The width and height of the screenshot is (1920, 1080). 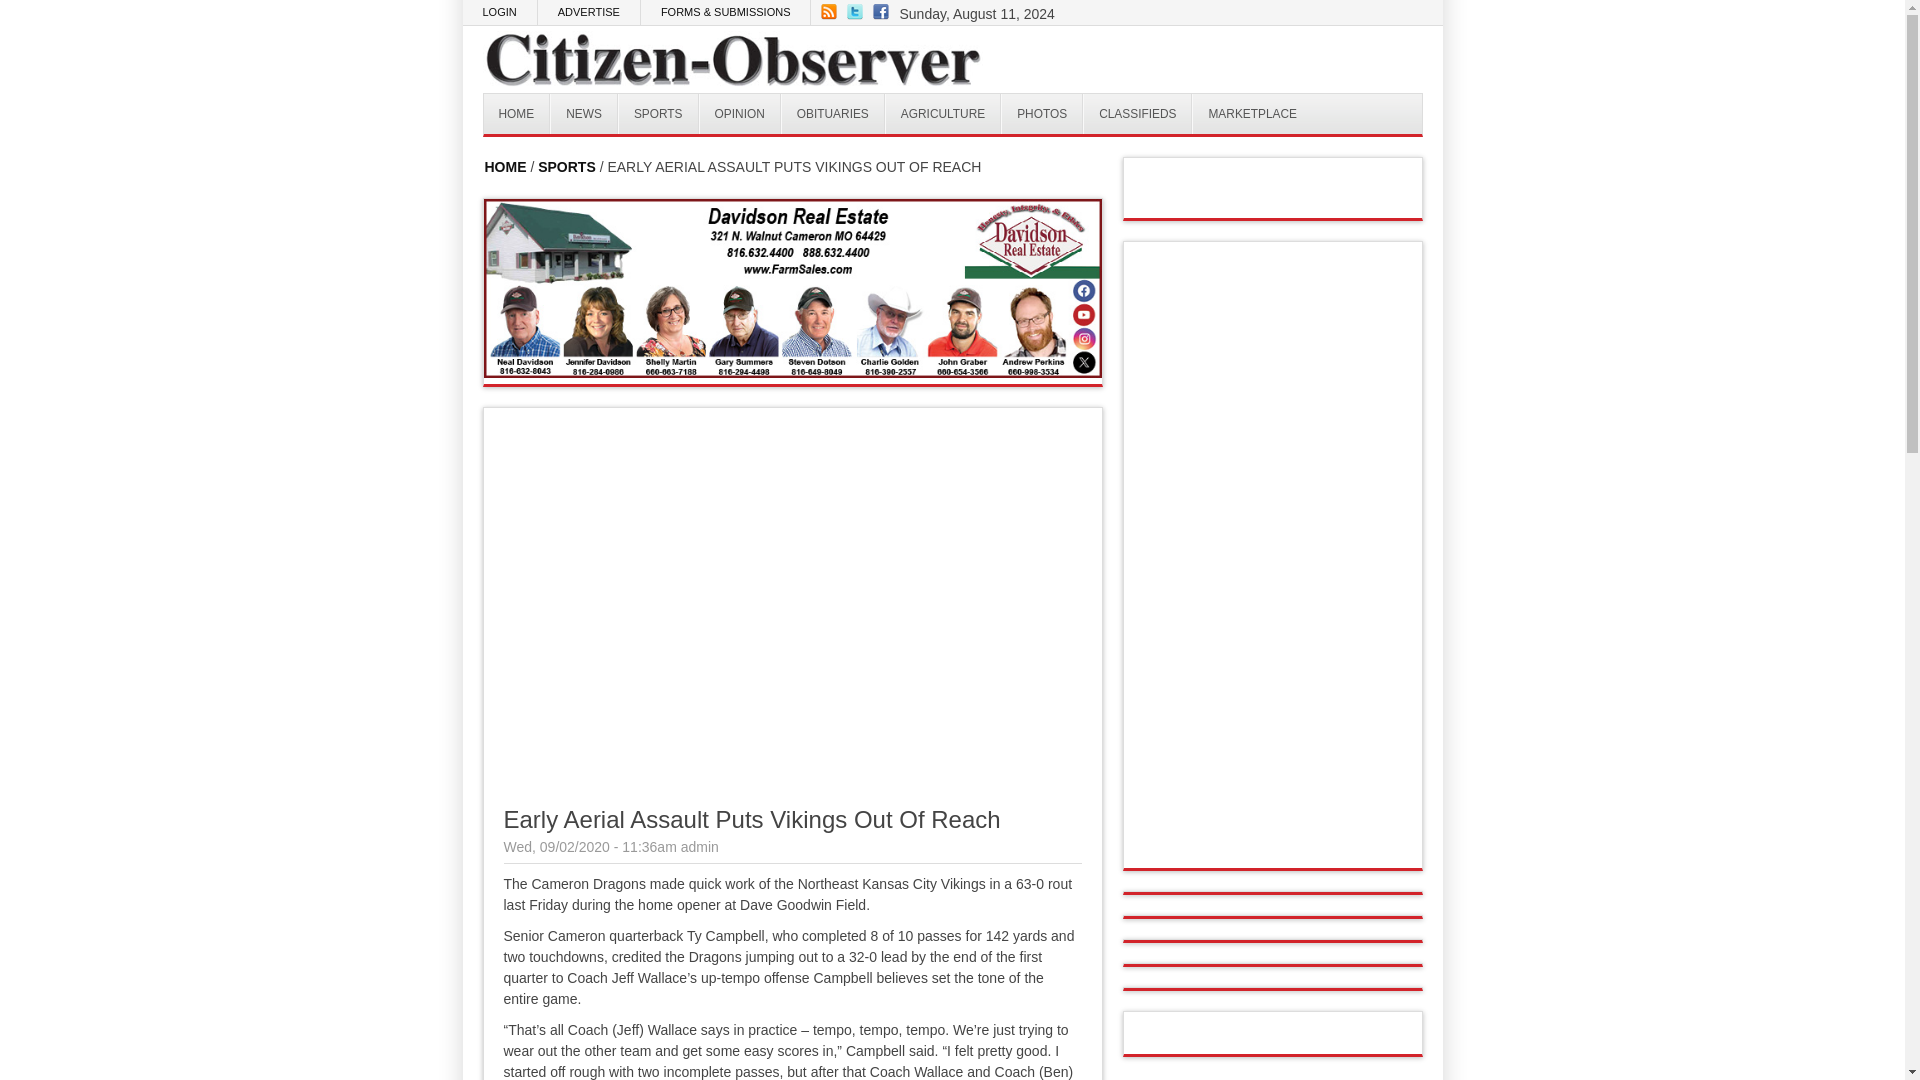 What do you see at coordinates (500, 12) in the screenshot?
I see `LOGIN` at bounding box center [500, 12].